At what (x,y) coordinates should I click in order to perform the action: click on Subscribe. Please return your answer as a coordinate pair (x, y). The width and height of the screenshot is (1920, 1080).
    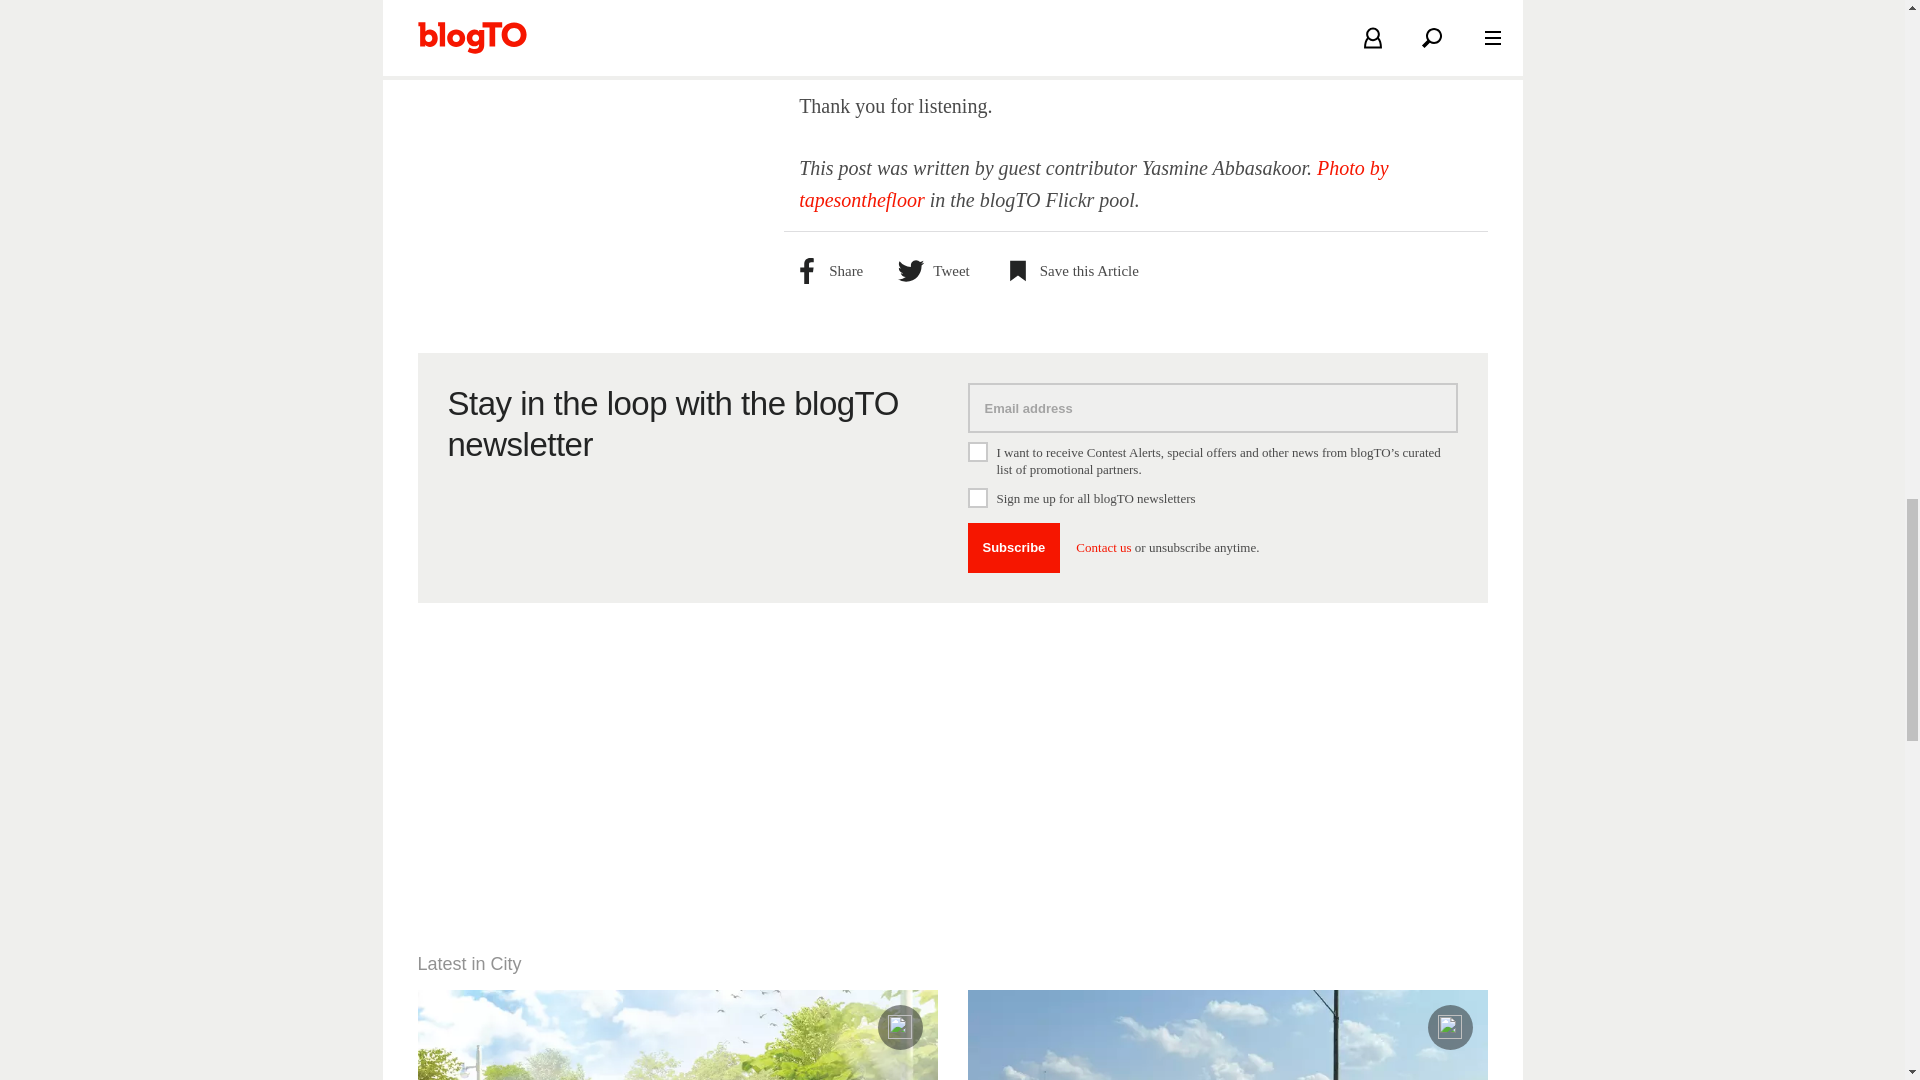
    Looking at the image, I should click on (1014, 548).